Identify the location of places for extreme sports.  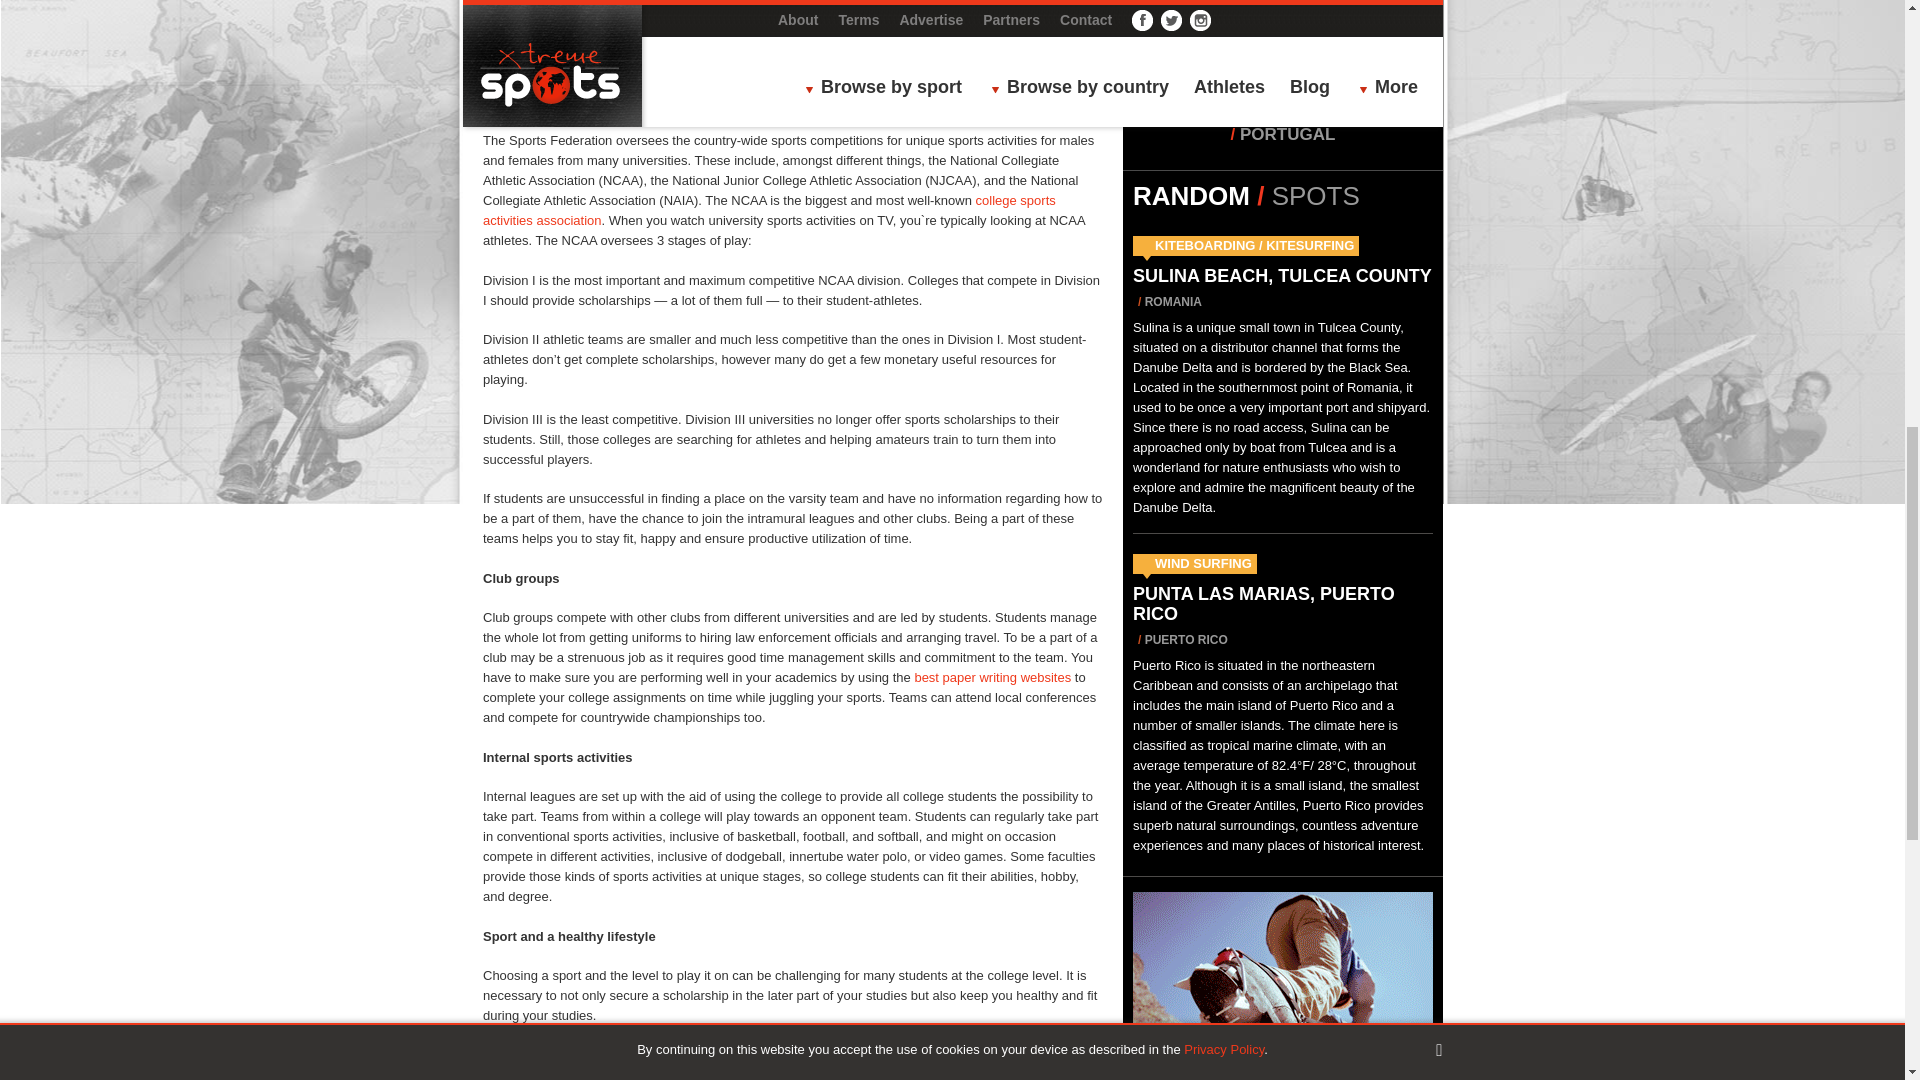
(812, 40).